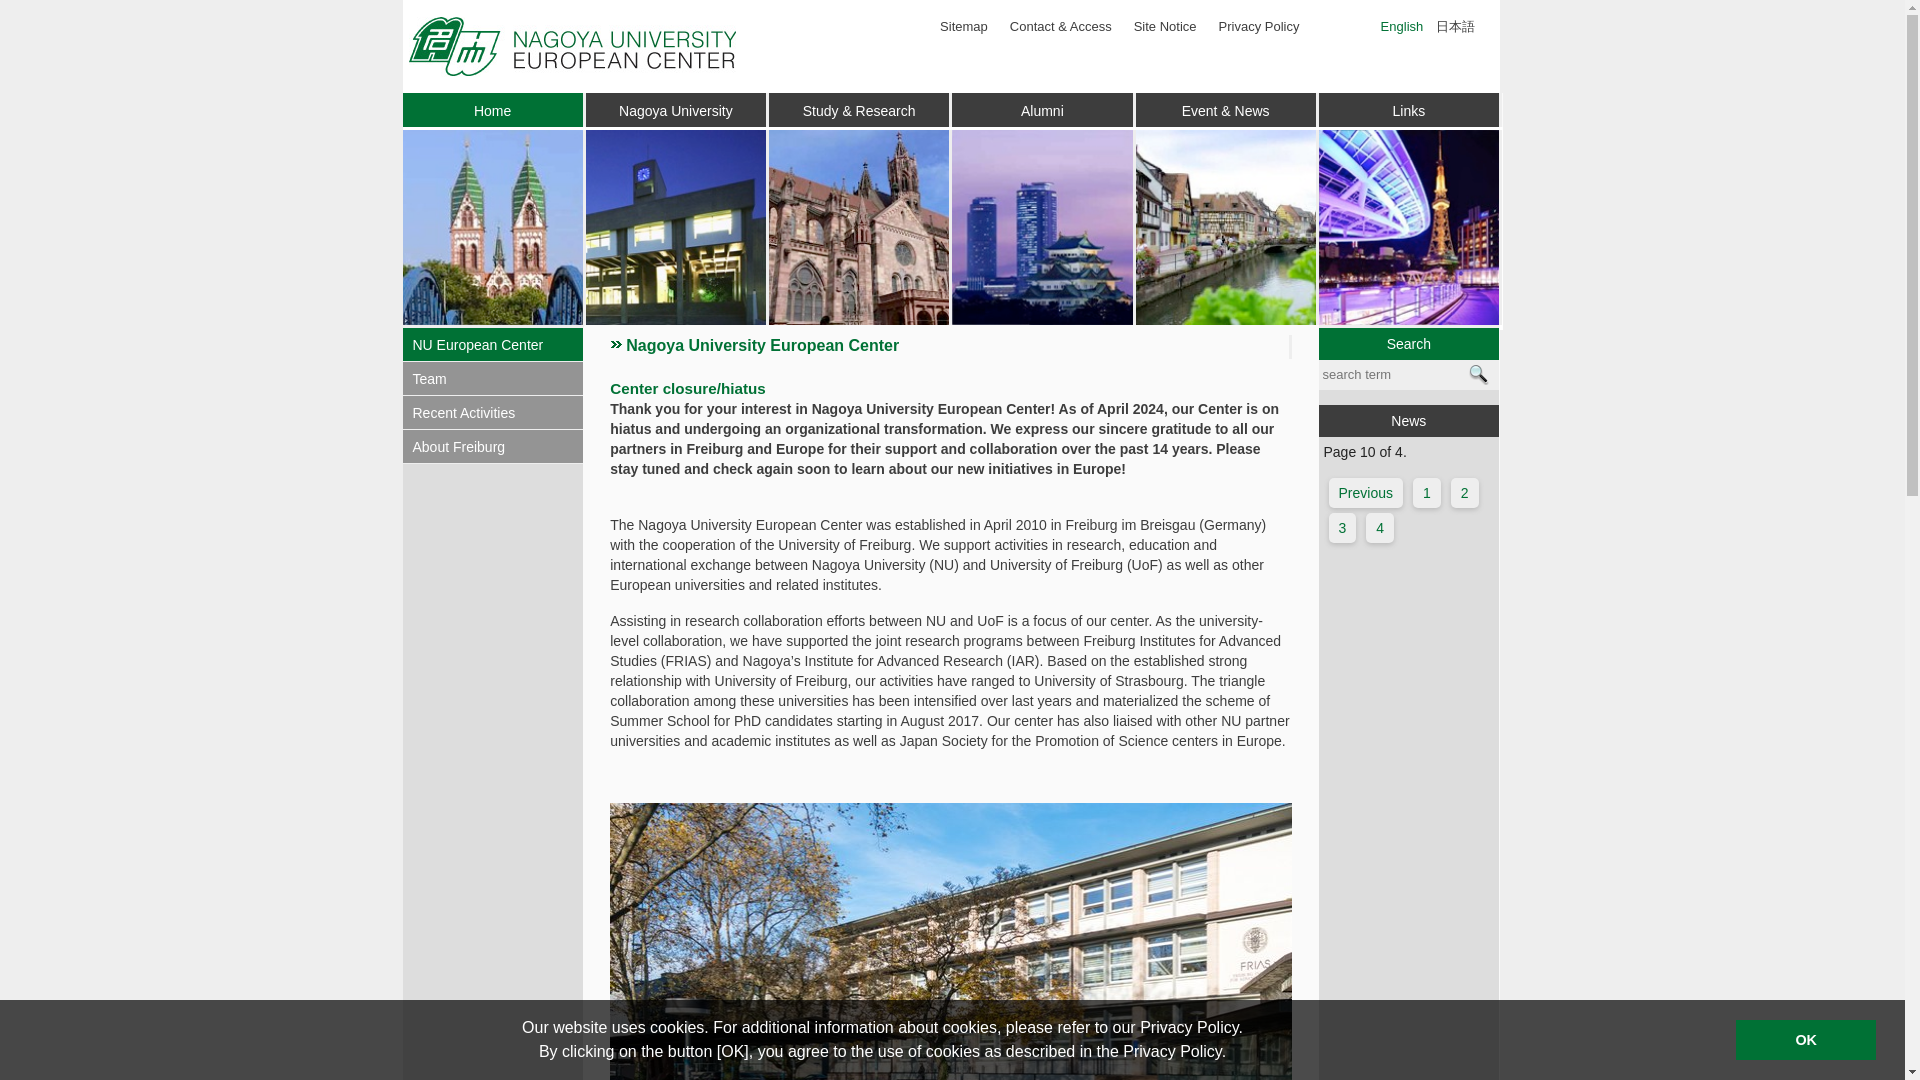 The height and width of the screenshot is (1080, 1920). I want to click on Site Notice, so click(1165, 26).